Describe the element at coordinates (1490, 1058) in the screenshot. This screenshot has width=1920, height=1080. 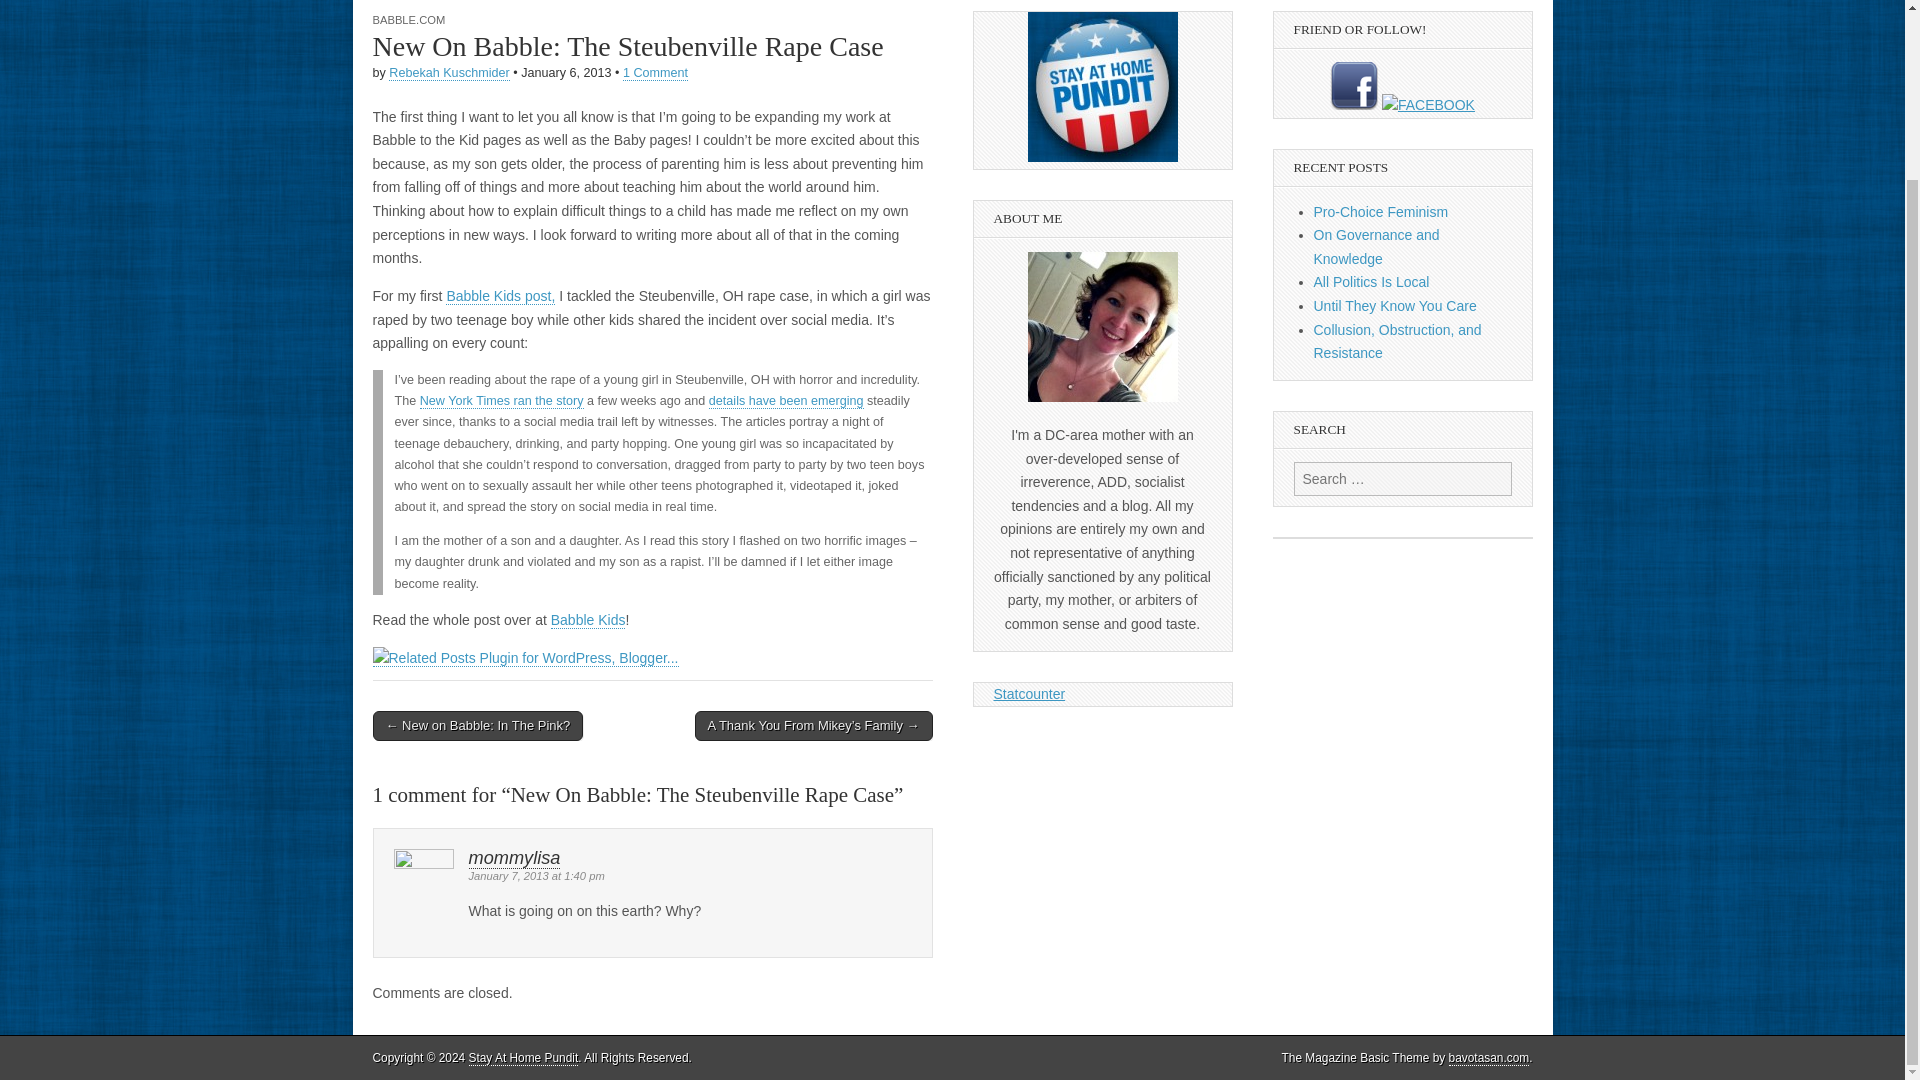
I see `bavotasan.com` at that location.